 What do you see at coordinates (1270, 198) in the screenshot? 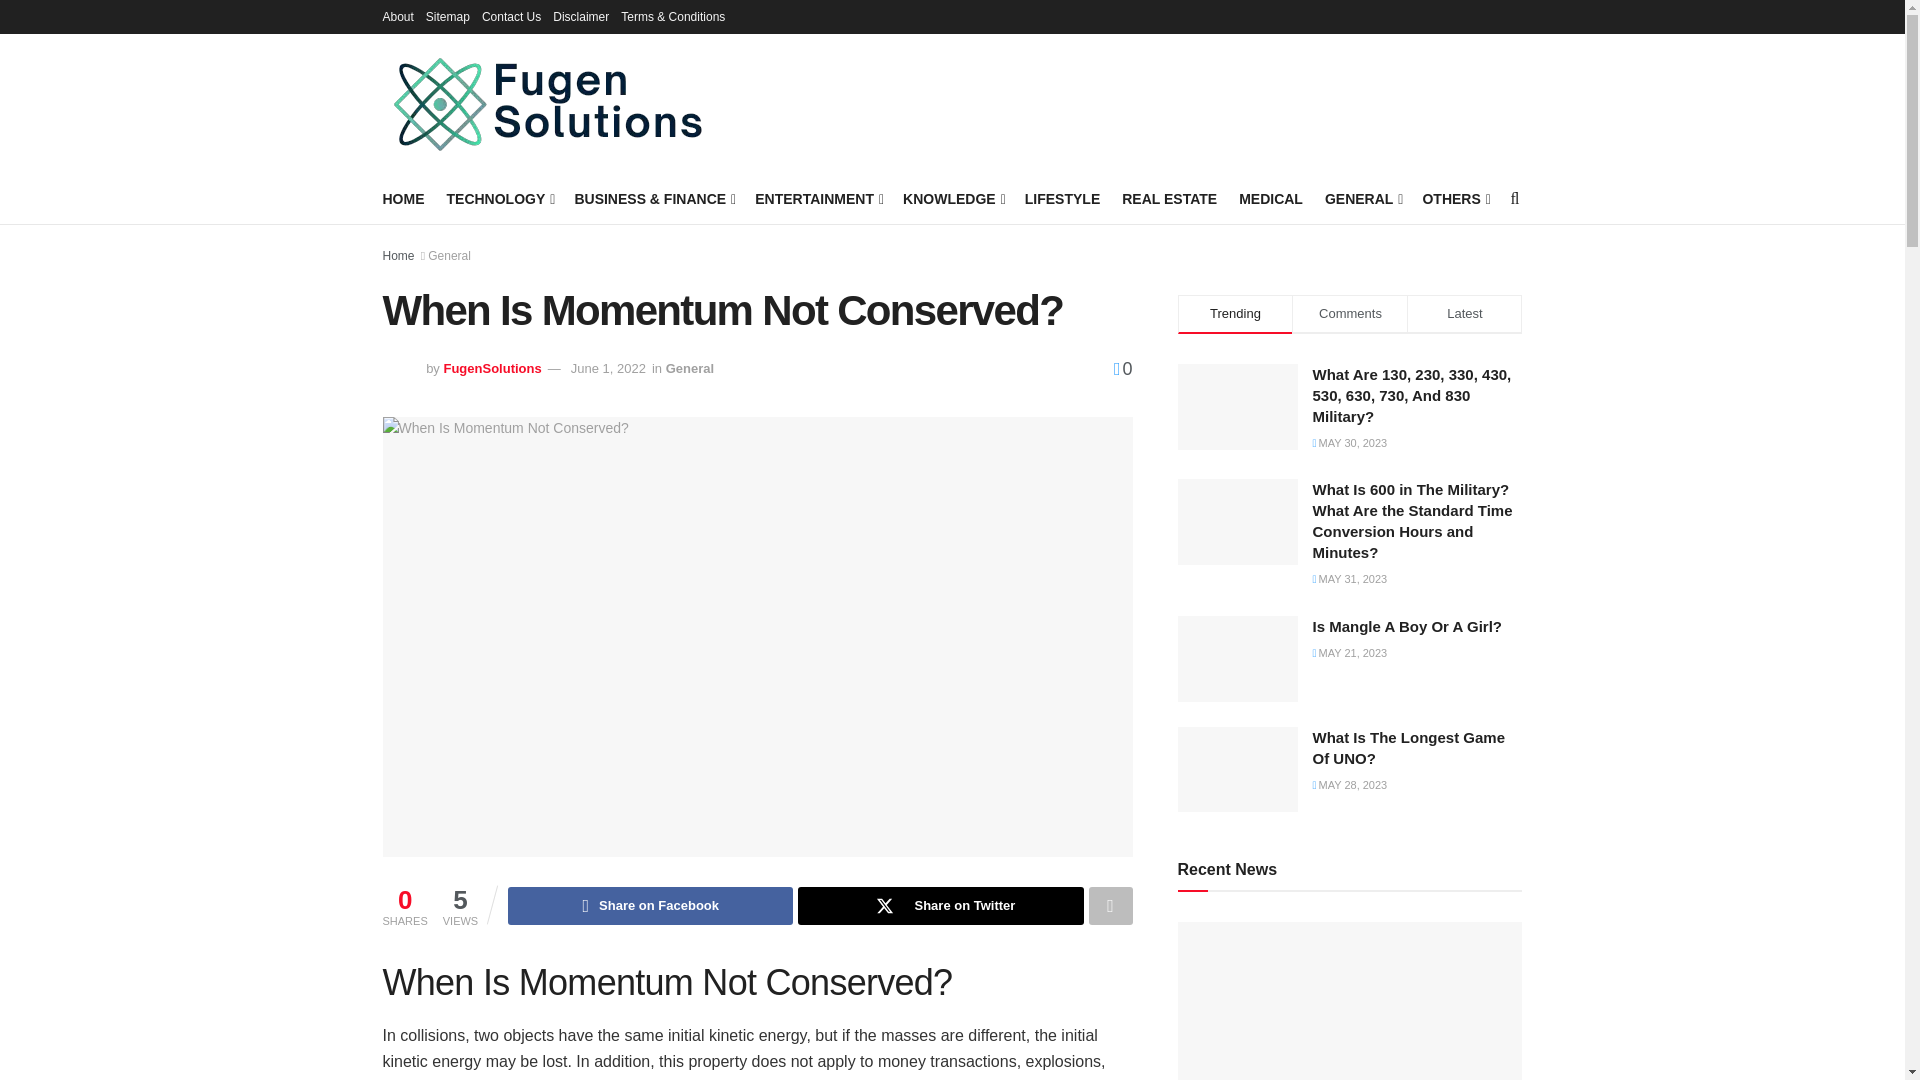
I see `MEDICAL` at bounding box center [1270, 198].